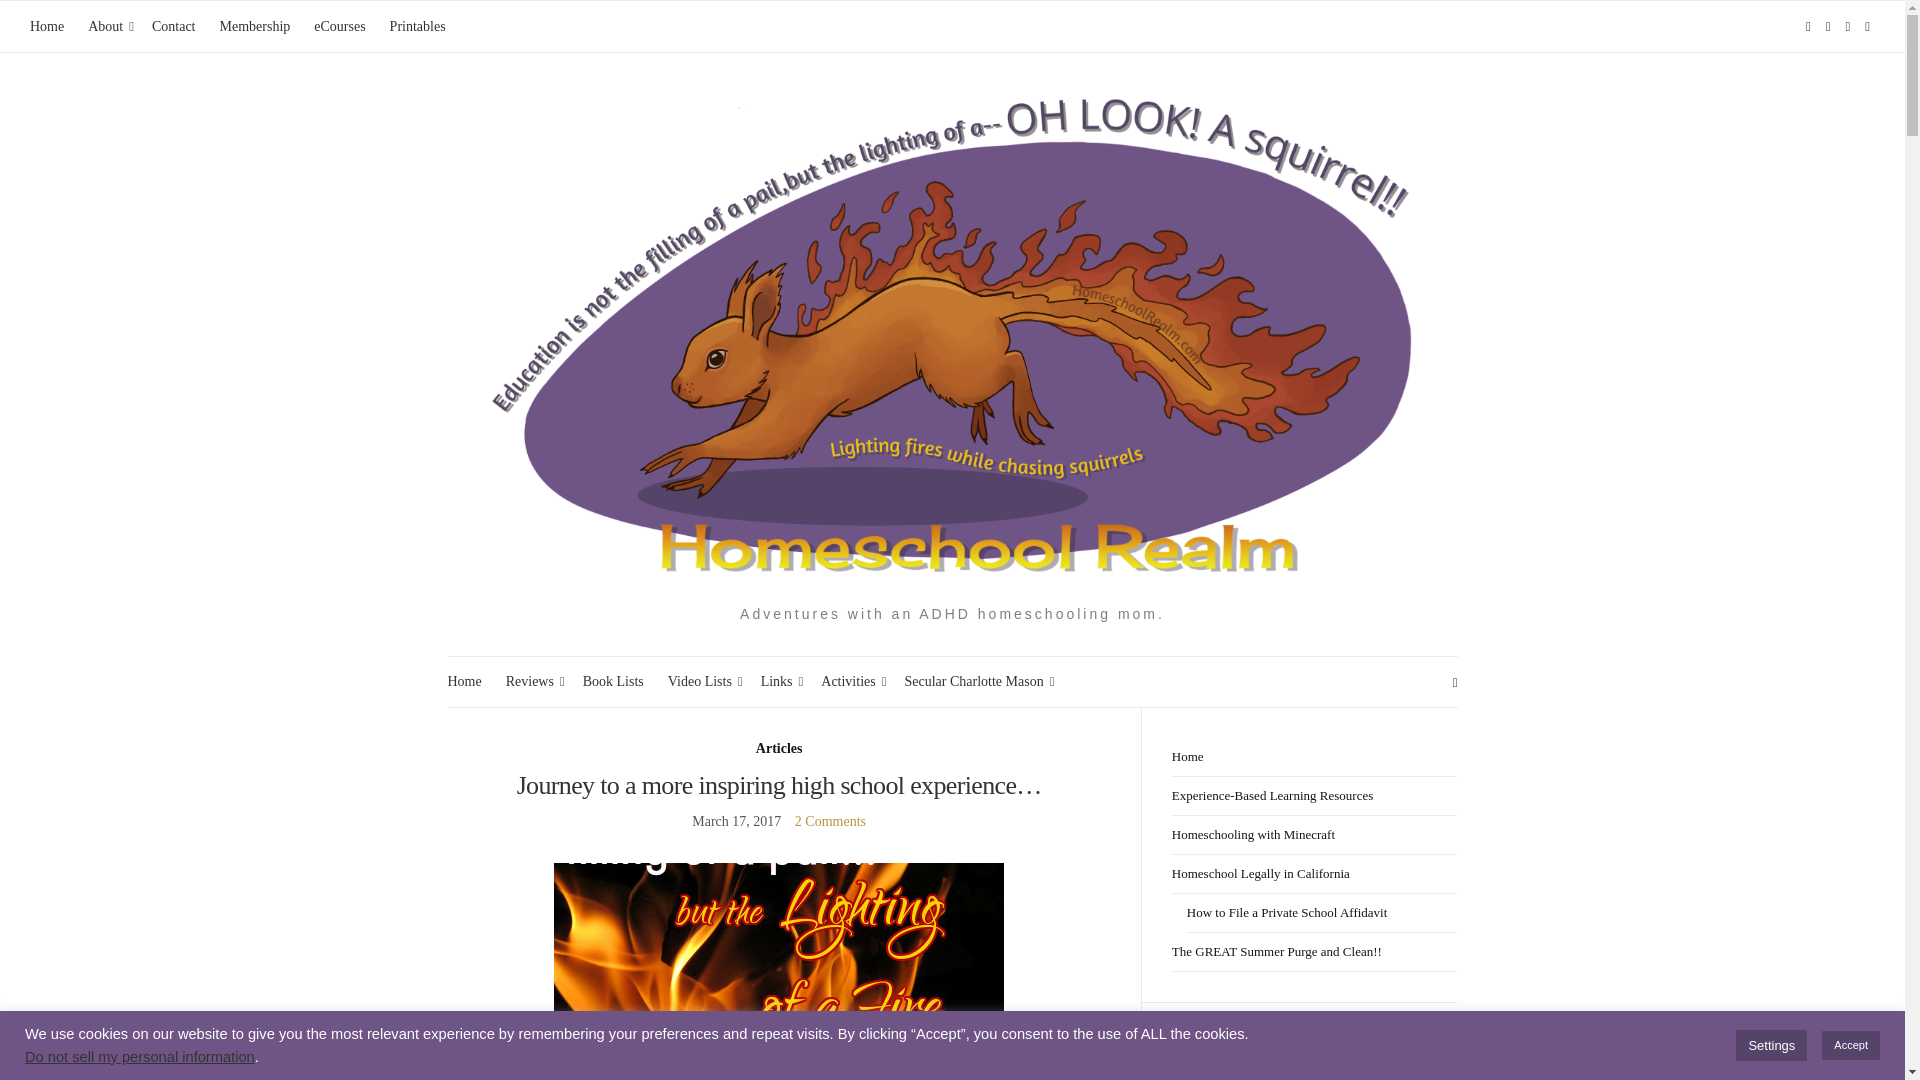 The width and height of the screenshot is (1920, 1080). I want to click on eCourses, so click(339, 27).